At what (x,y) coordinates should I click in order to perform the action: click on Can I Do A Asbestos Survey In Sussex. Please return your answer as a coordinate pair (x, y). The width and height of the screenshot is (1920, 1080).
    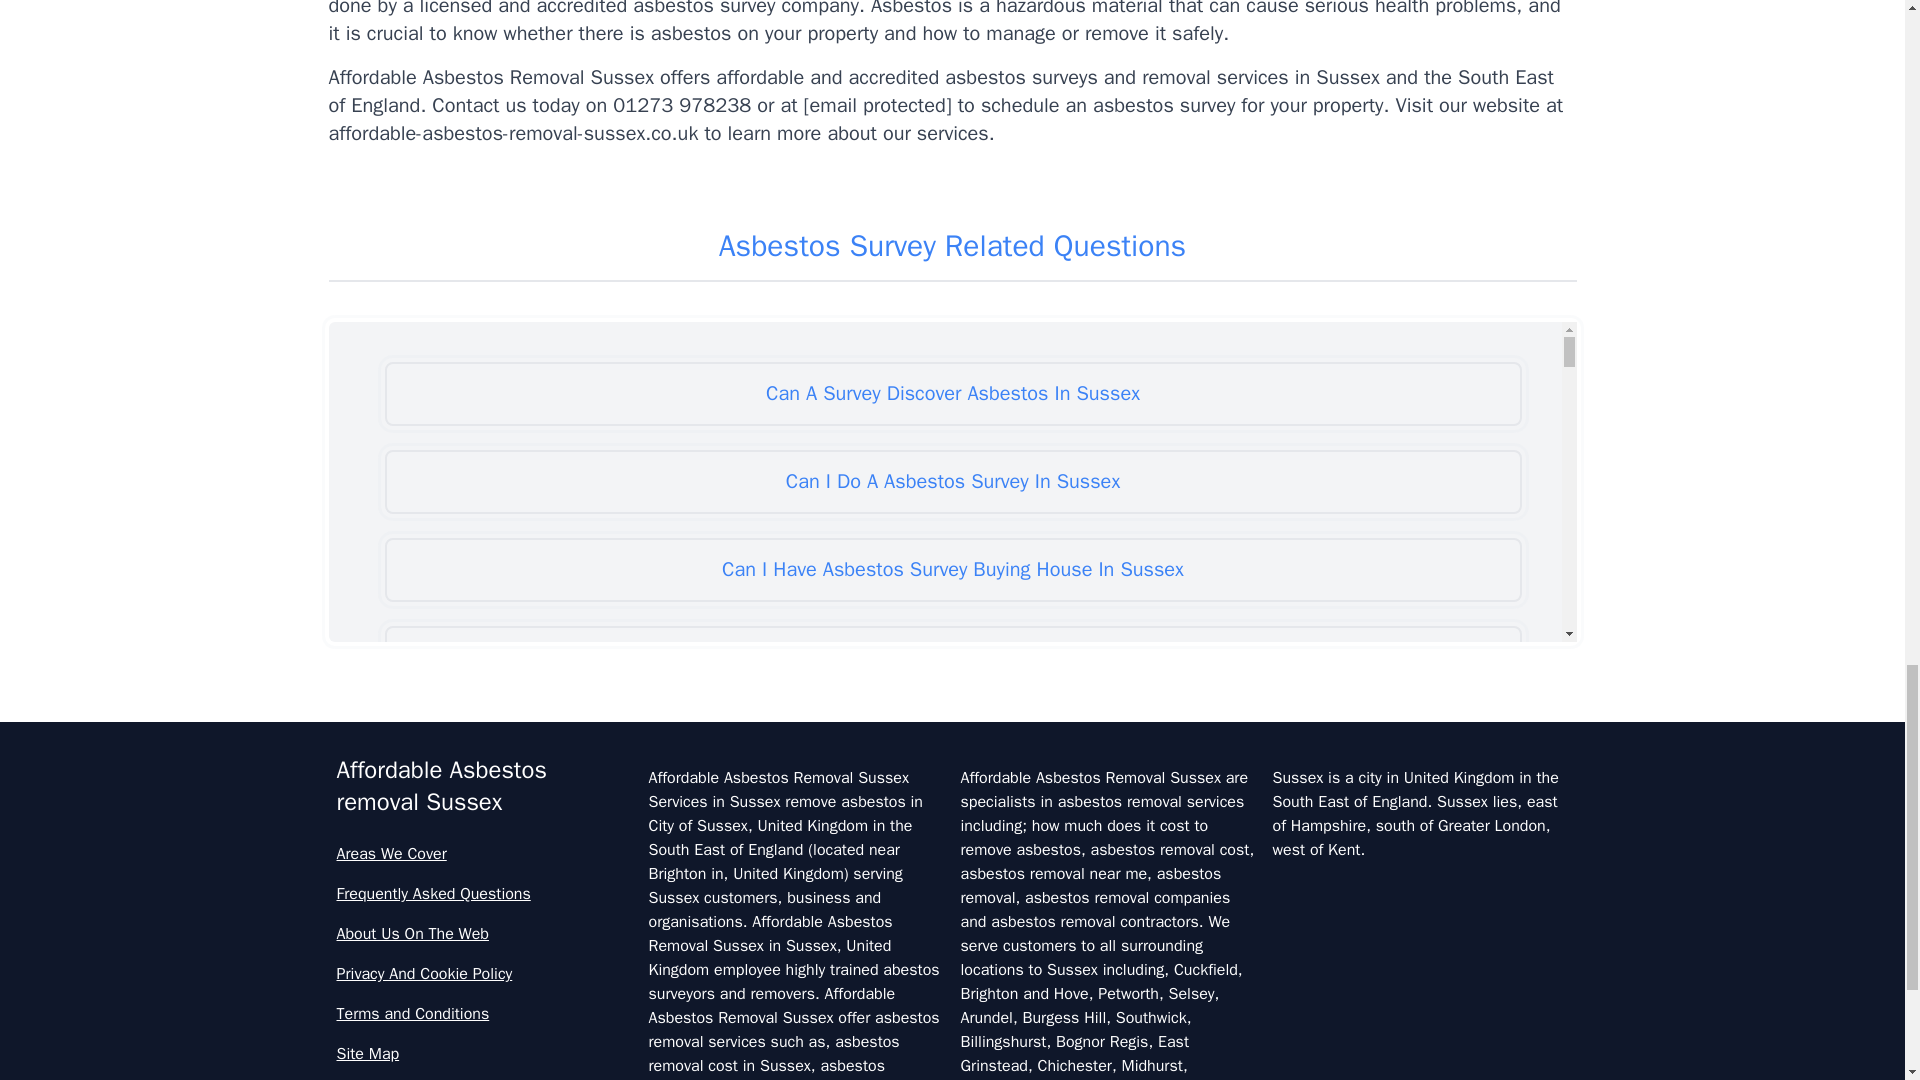
    Looking at the image, I should click on (952, 482).